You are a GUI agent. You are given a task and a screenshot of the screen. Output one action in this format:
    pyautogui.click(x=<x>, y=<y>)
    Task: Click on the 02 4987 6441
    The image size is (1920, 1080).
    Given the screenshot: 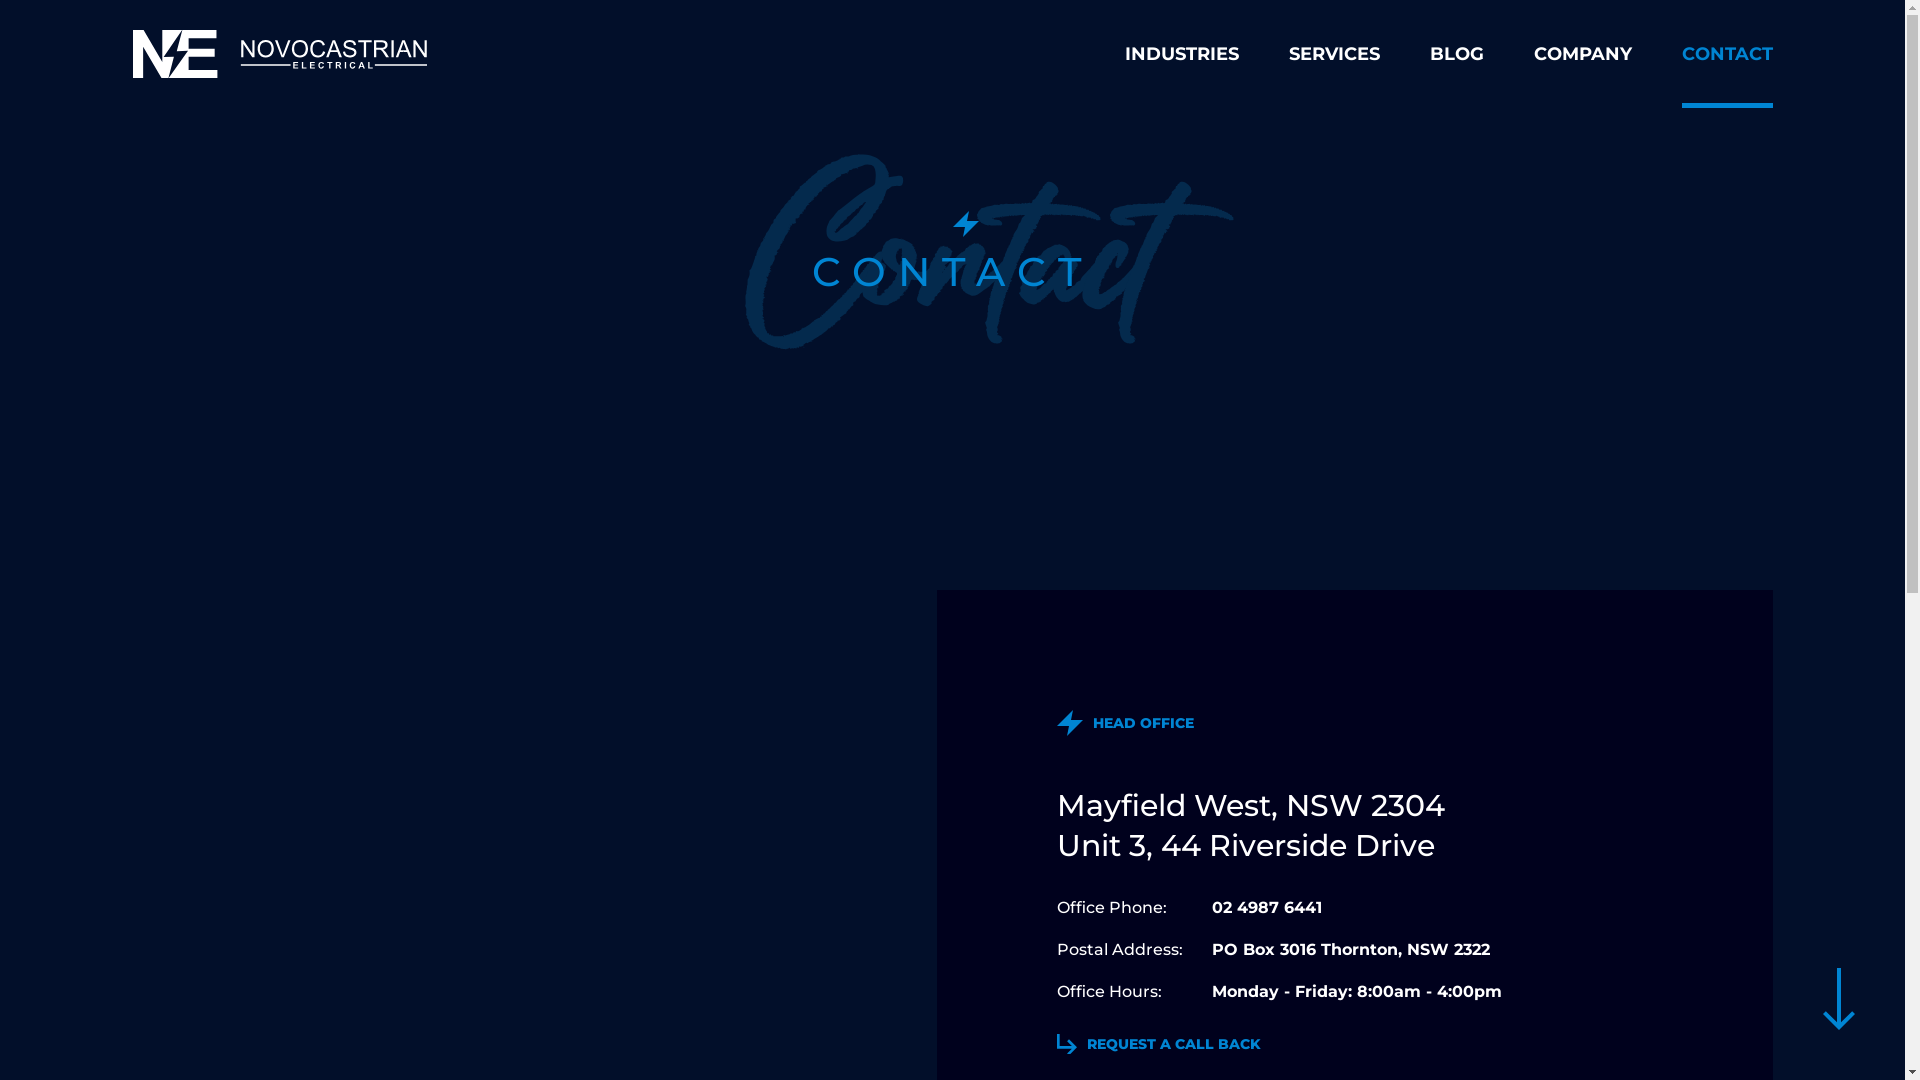 What is the action you would take?
    pyautogui.click(x=1267, y=908)
    